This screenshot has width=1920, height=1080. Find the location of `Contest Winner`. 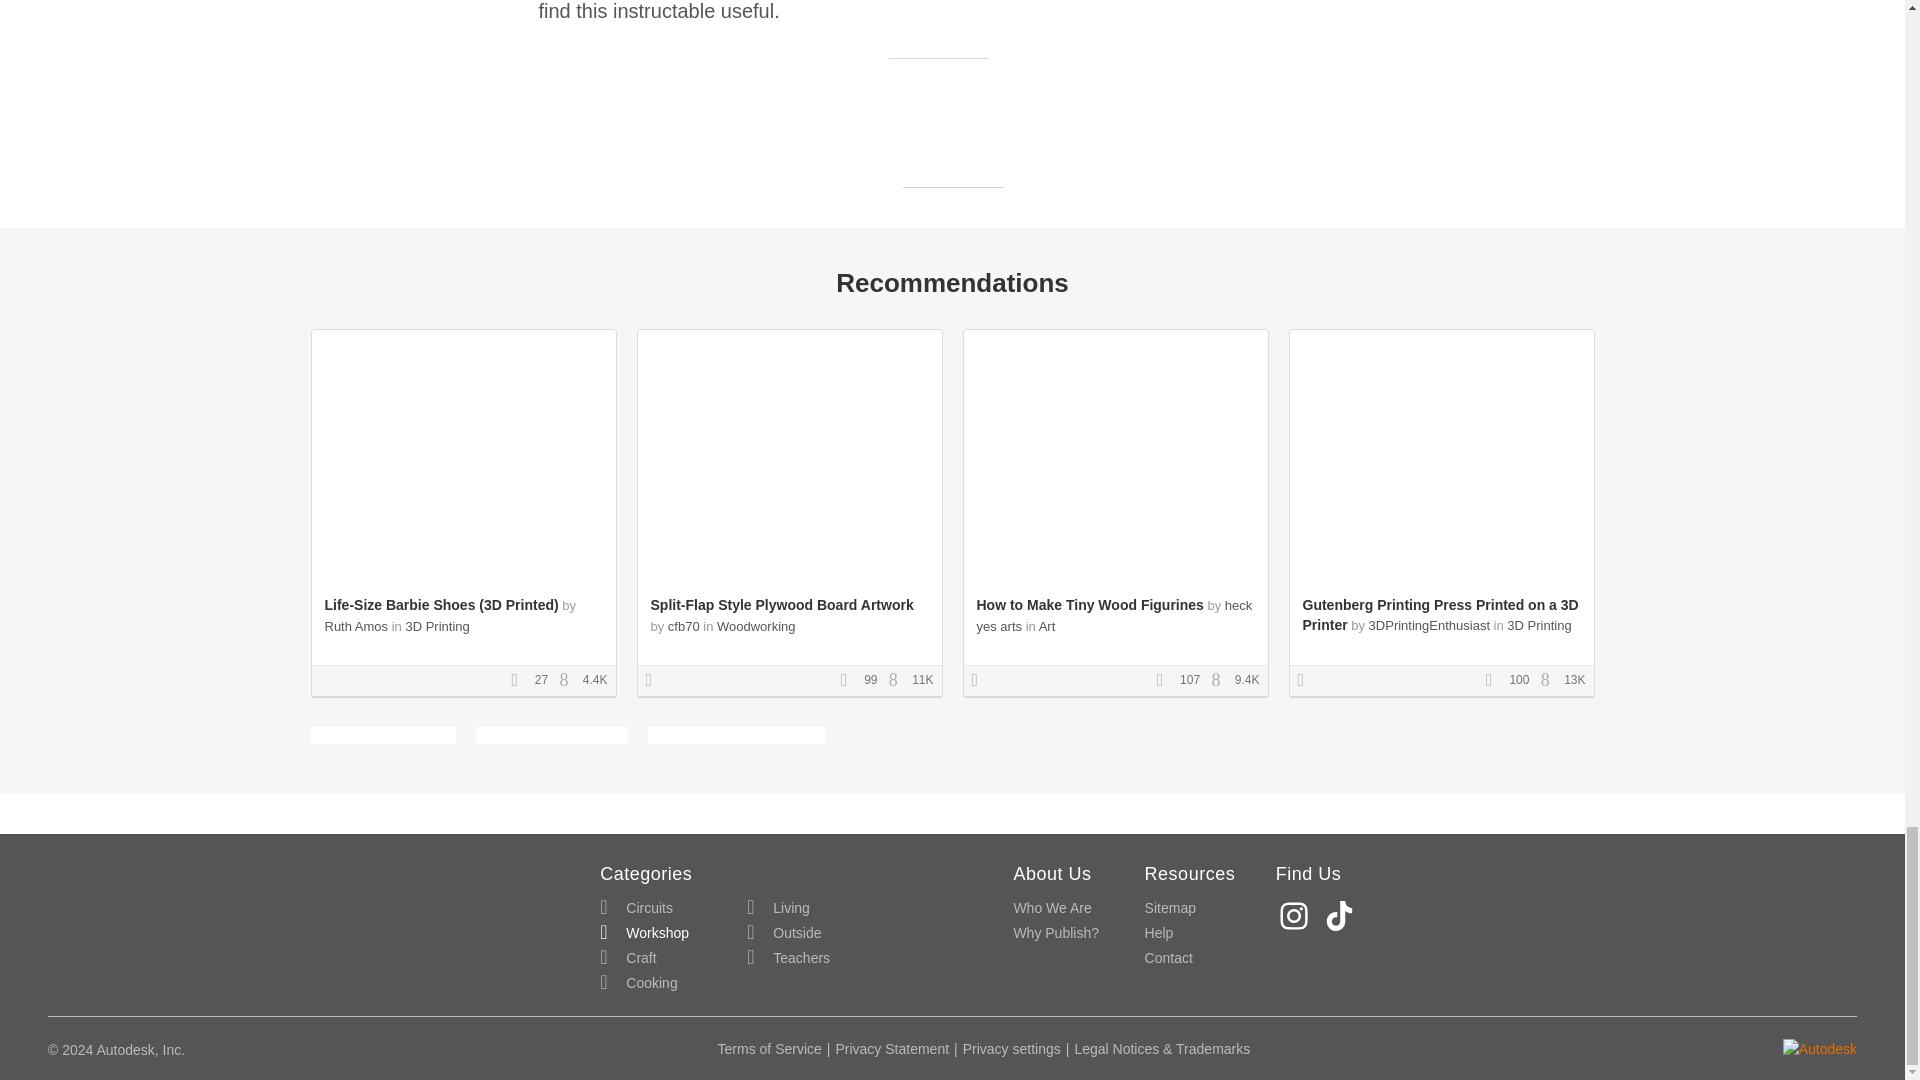

Contest Winner is located at coordinates (1307, 680).